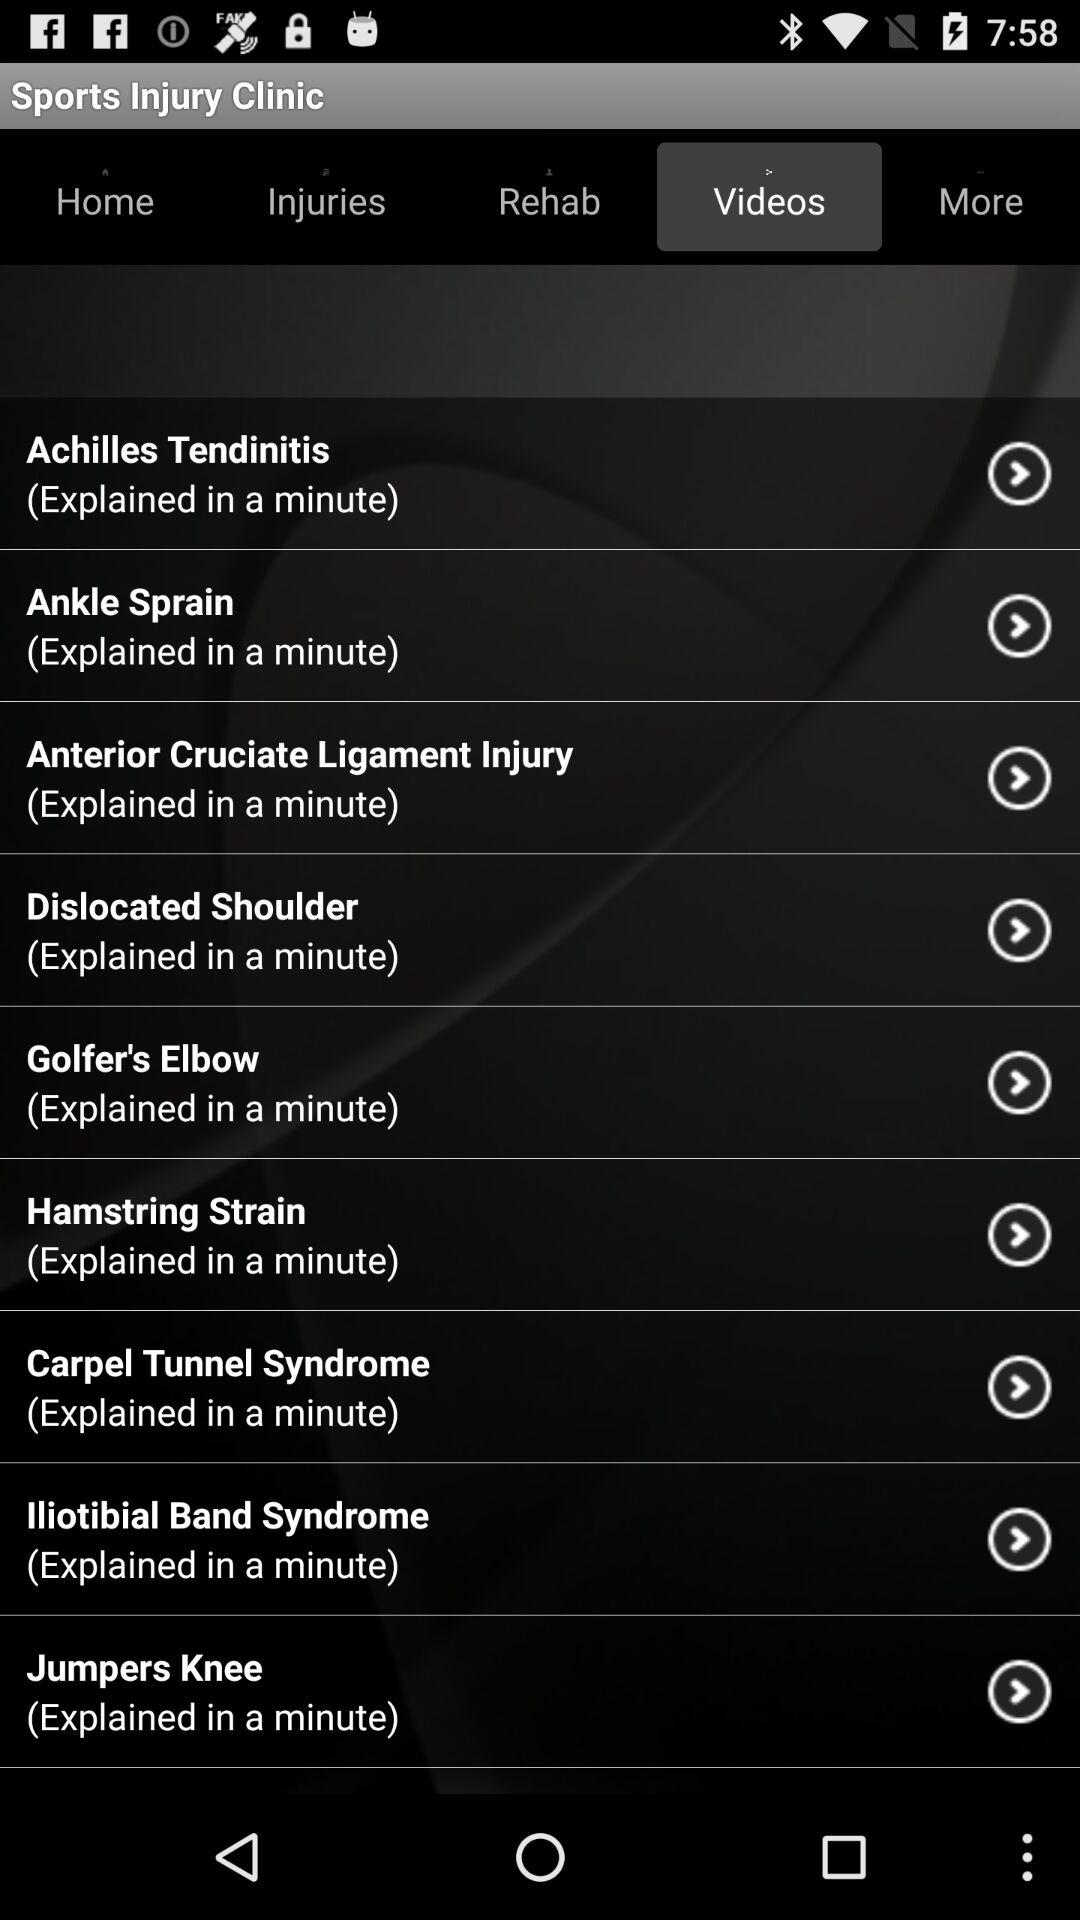  Describe the element at coordinates (549, 196) in the screenshot. I see `select the icon next to the videos item` at that location.